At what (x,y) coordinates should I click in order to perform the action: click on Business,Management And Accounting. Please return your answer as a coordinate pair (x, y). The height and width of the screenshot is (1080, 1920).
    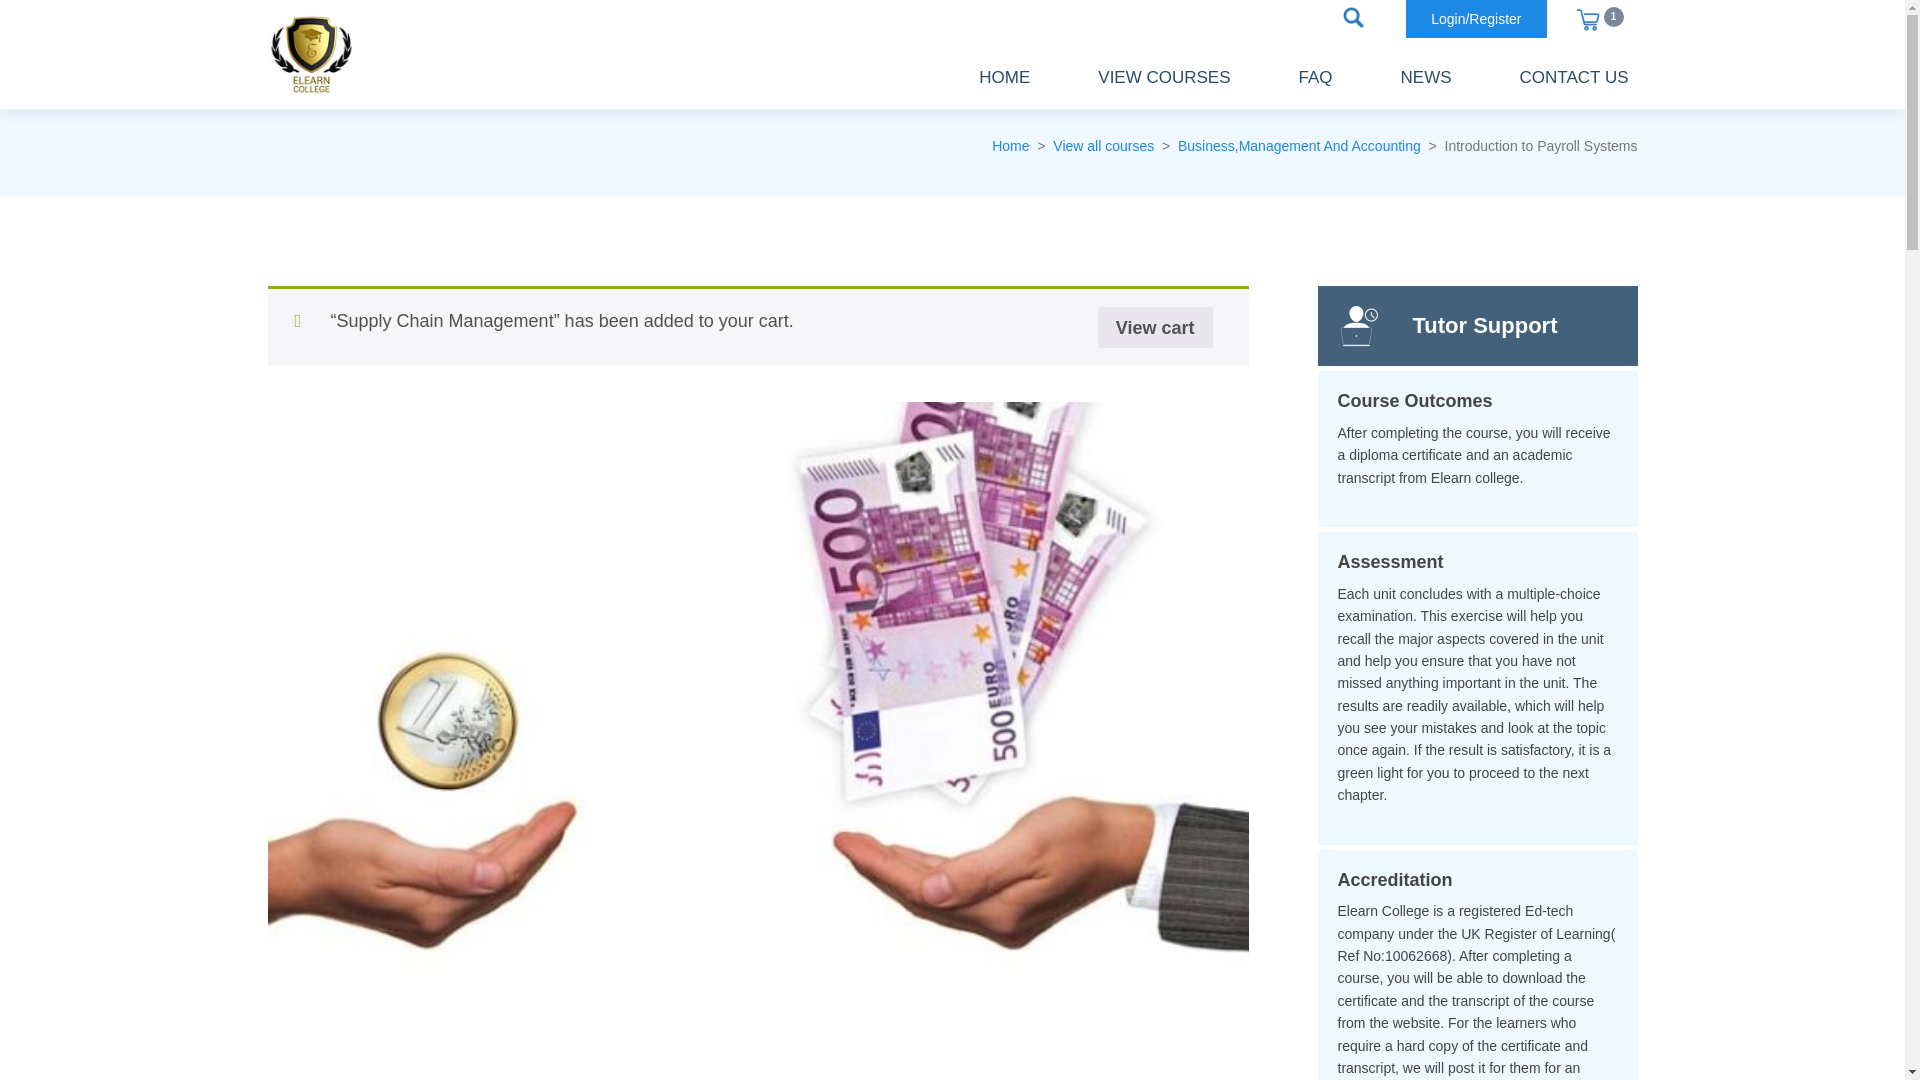
    Looking at the image, I should click on (1299, 146).